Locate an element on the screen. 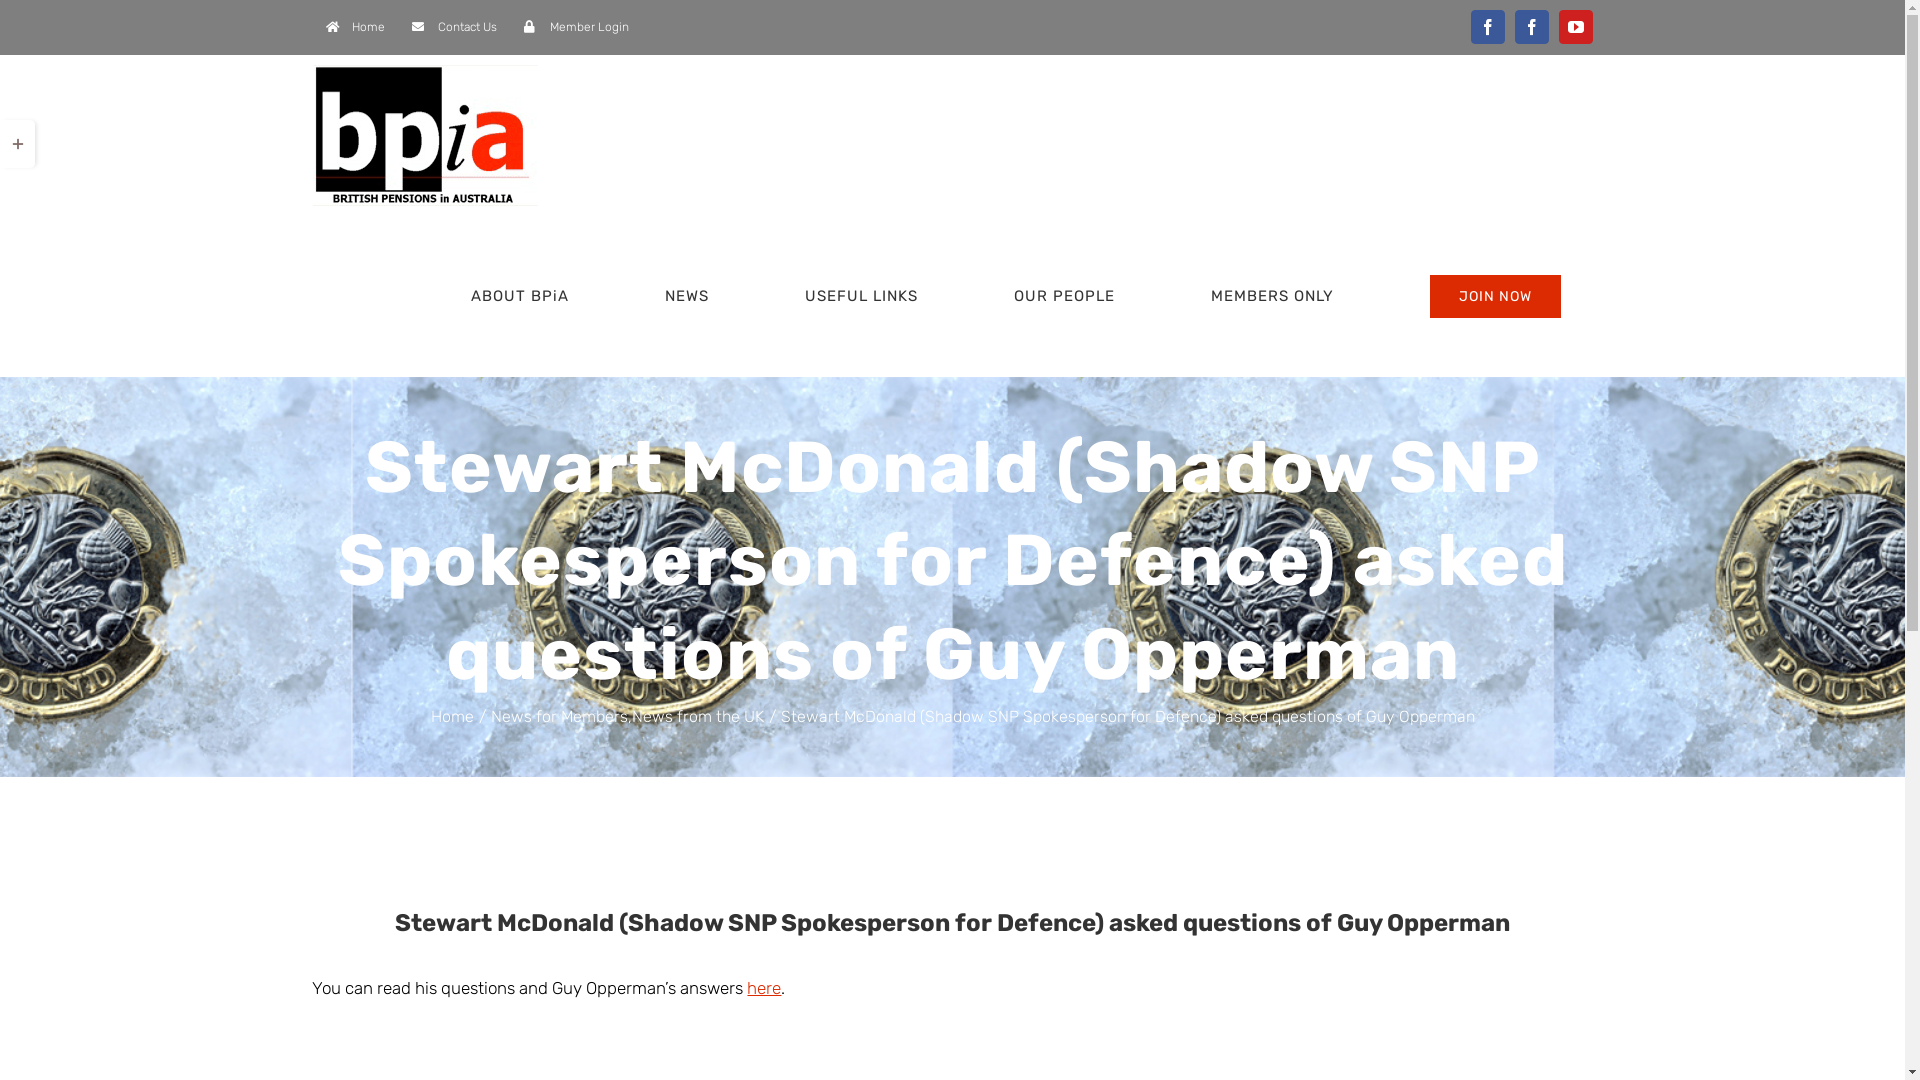 The width and height of the screenshot is (1920, 1080). NEWS is located at coordinates (686, 296).